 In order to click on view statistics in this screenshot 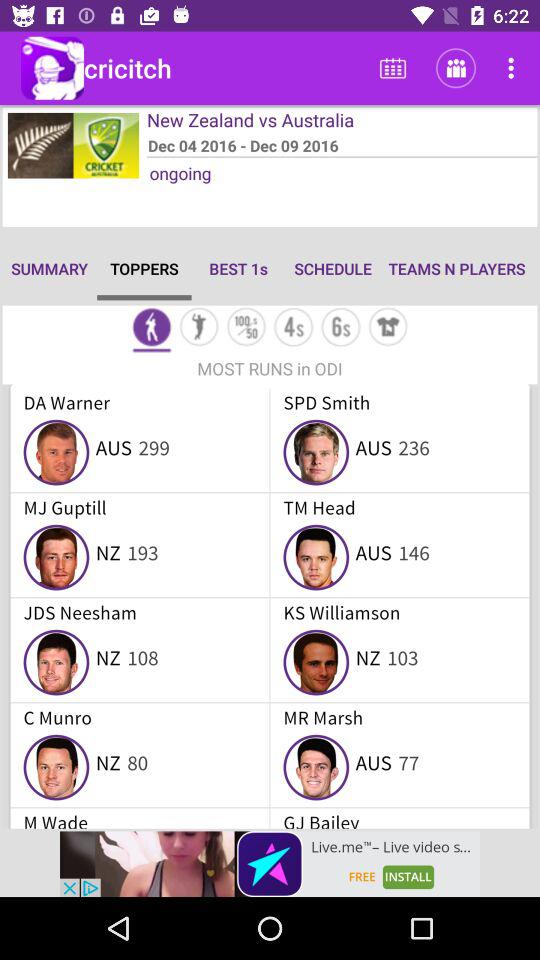, I will do `click(246, 328)`.